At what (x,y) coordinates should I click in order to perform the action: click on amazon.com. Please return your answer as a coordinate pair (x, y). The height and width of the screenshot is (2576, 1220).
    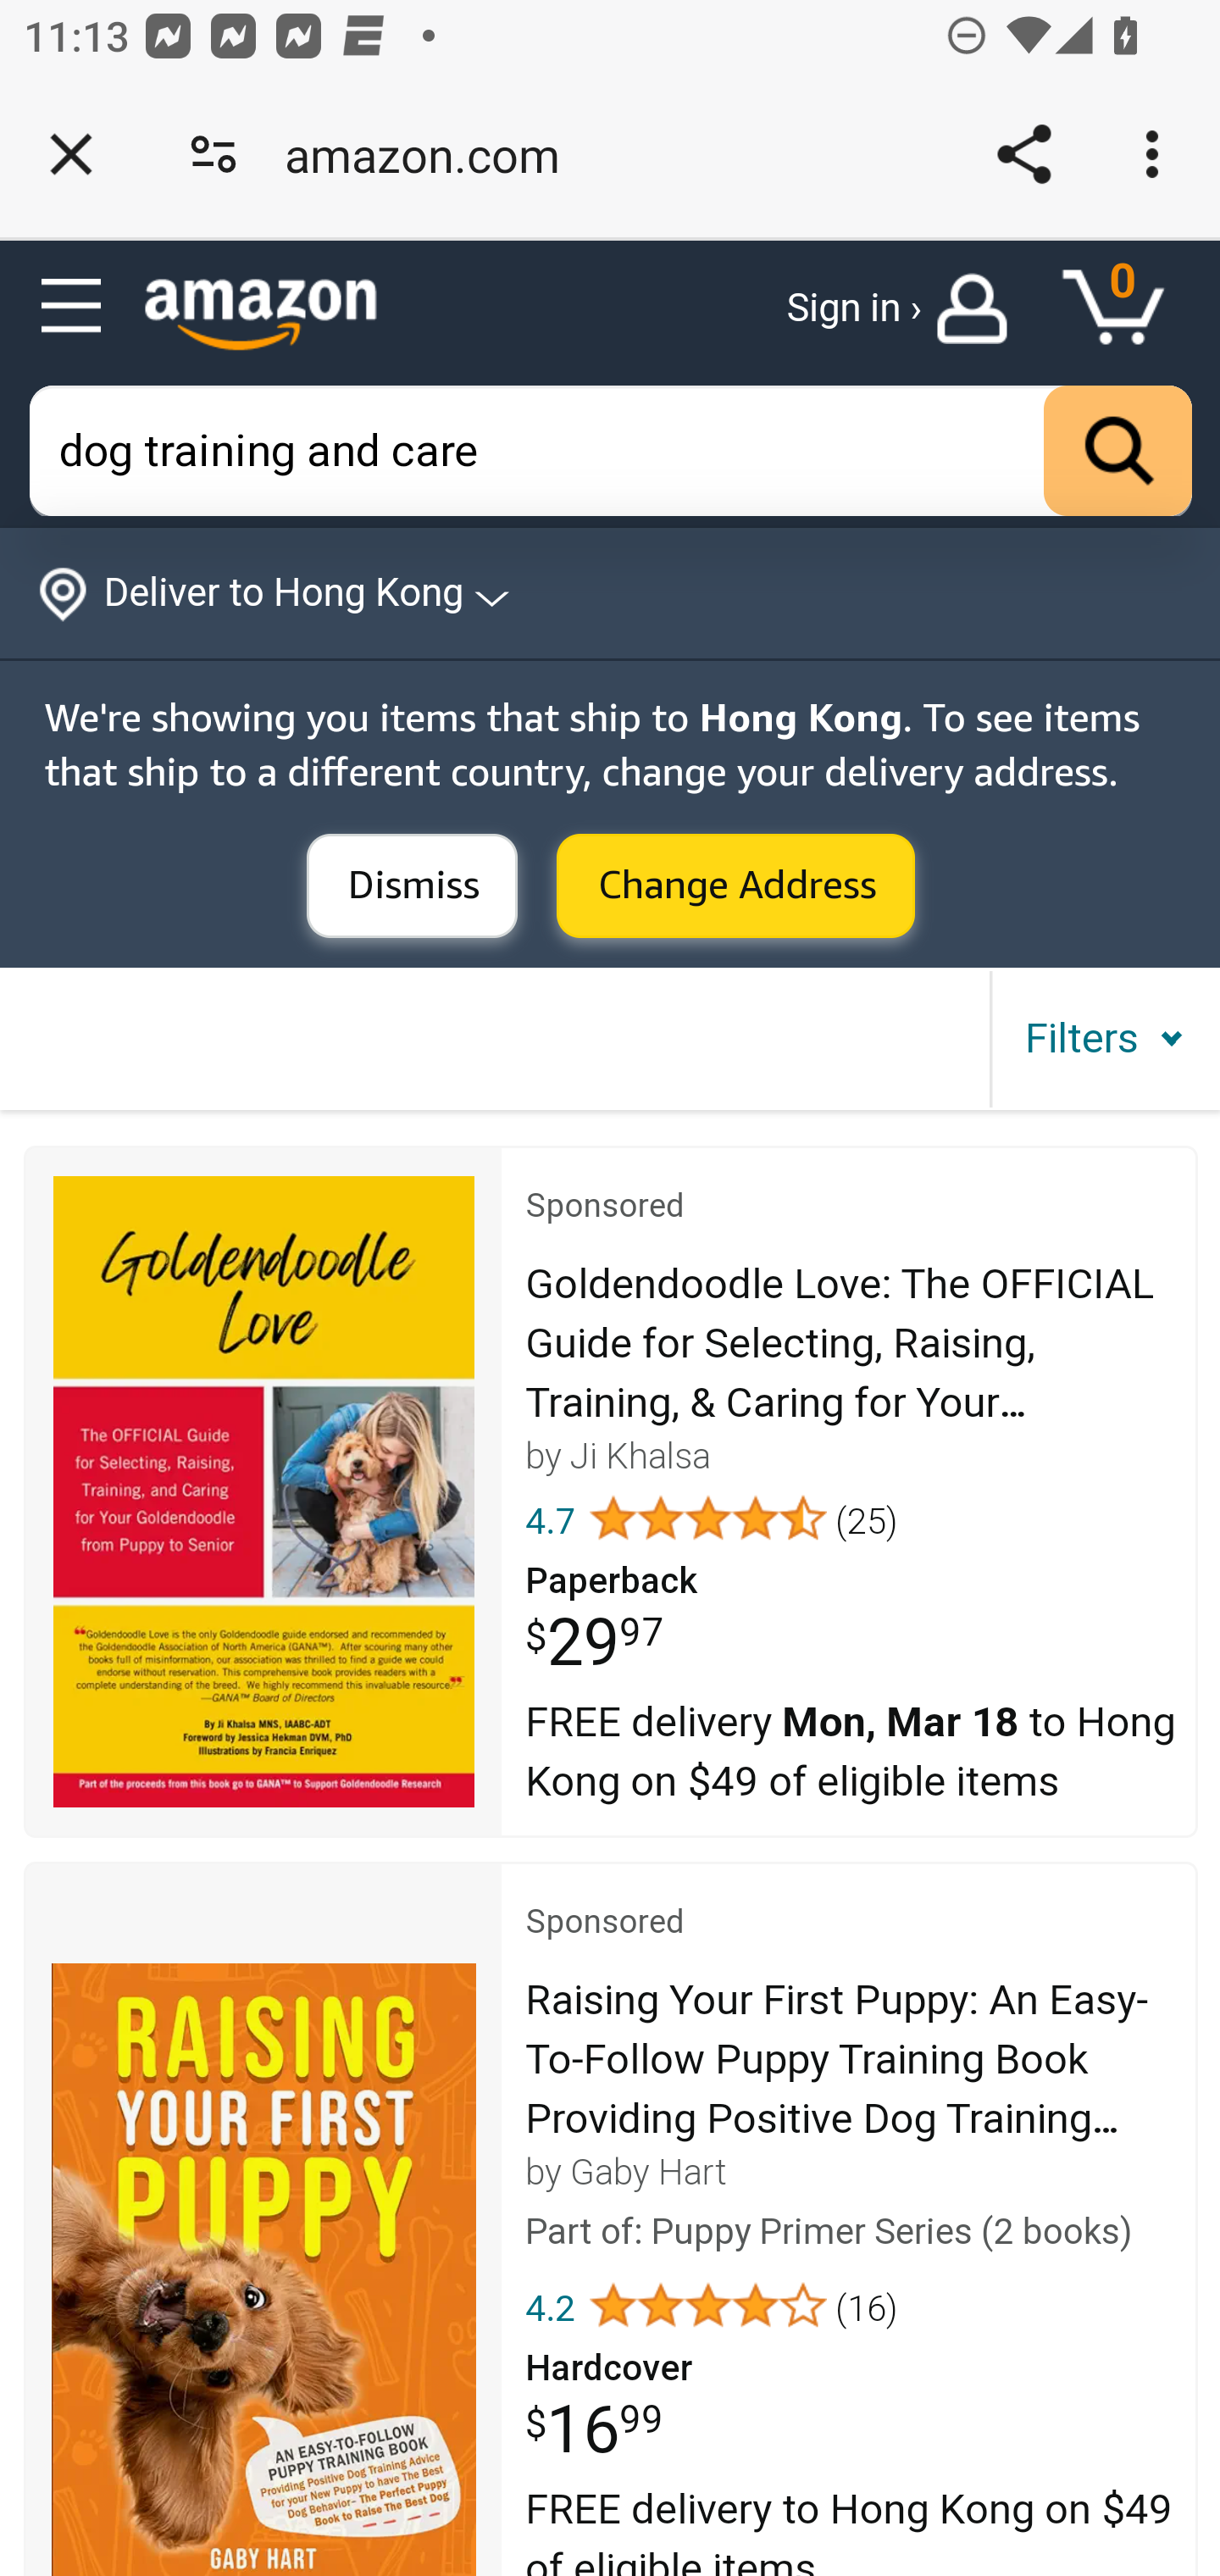
    Looking at the image, I should click on (434, 154).